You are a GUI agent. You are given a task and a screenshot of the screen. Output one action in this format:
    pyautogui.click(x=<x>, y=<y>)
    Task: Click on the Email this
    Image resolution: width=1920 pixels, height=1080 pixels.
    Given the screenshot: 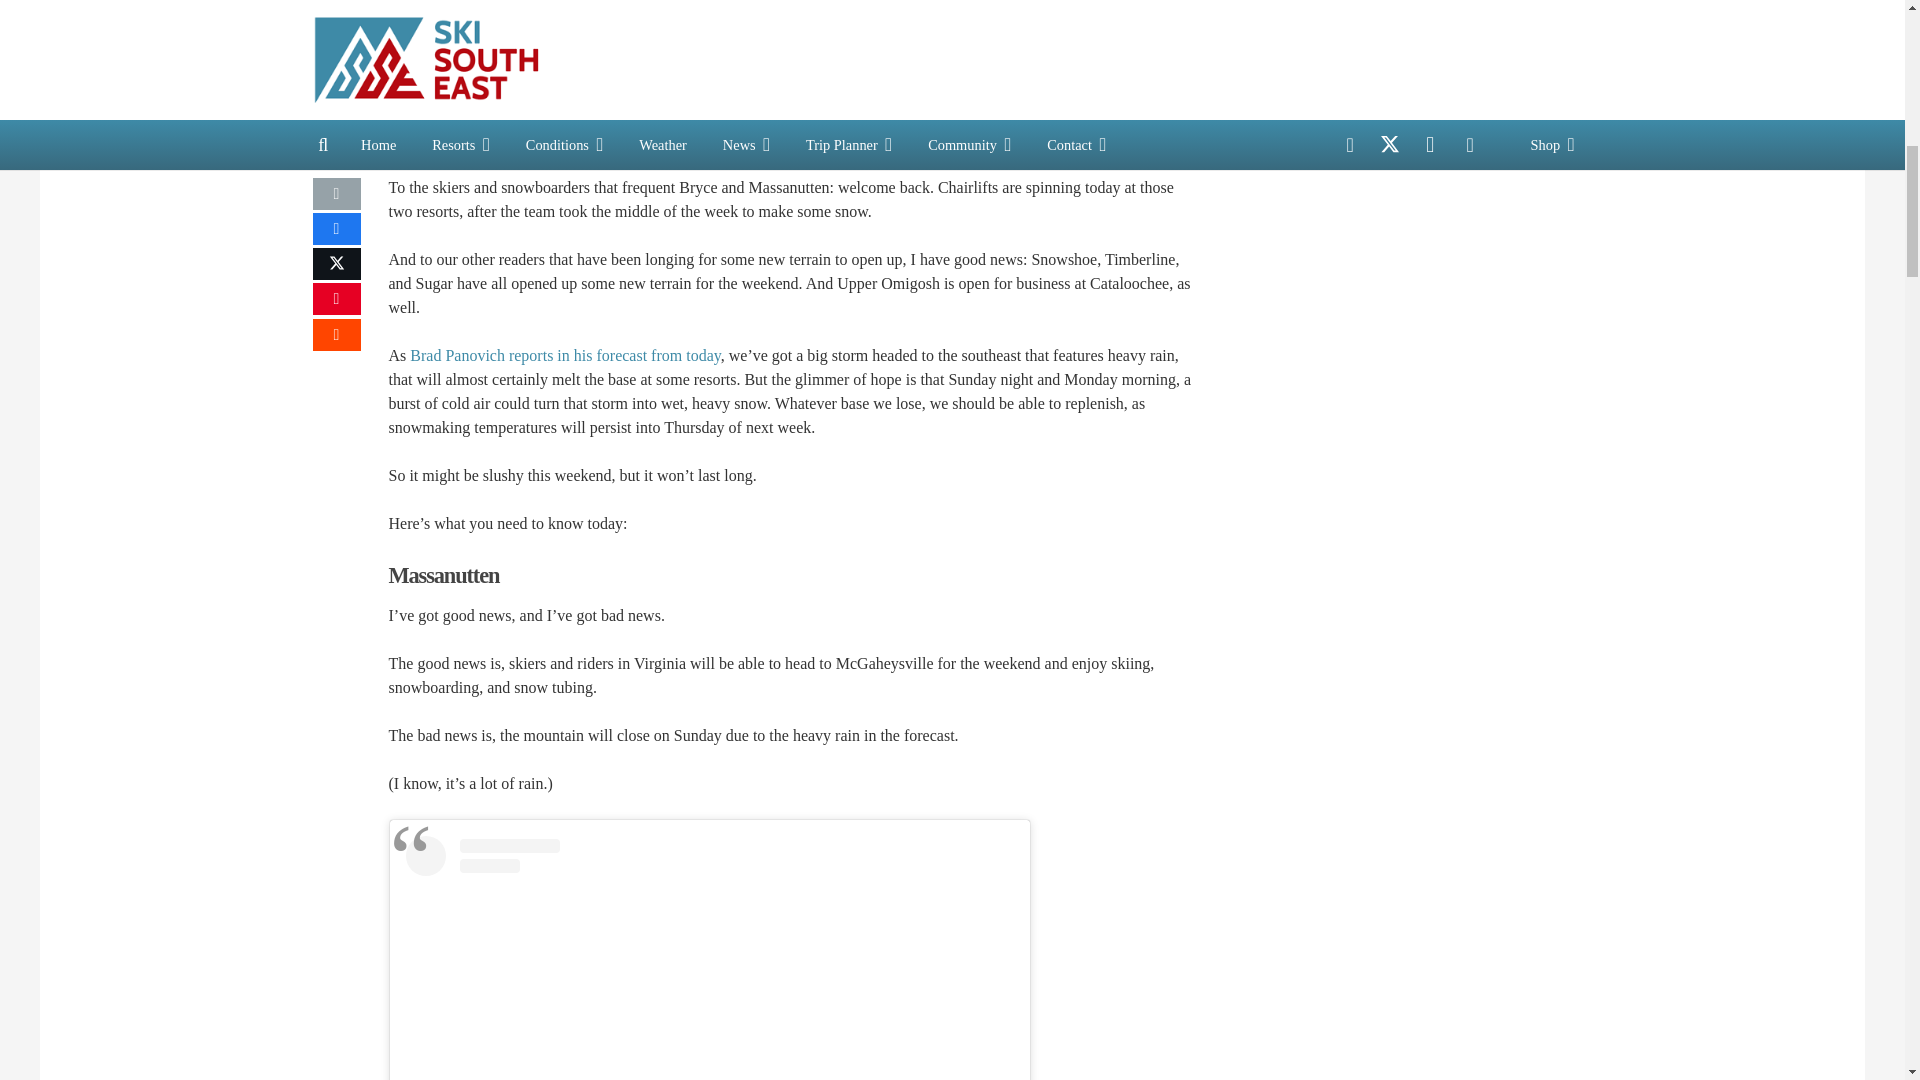 What is the action you would take?
    pyautogui.click(x=336, y=194)
    